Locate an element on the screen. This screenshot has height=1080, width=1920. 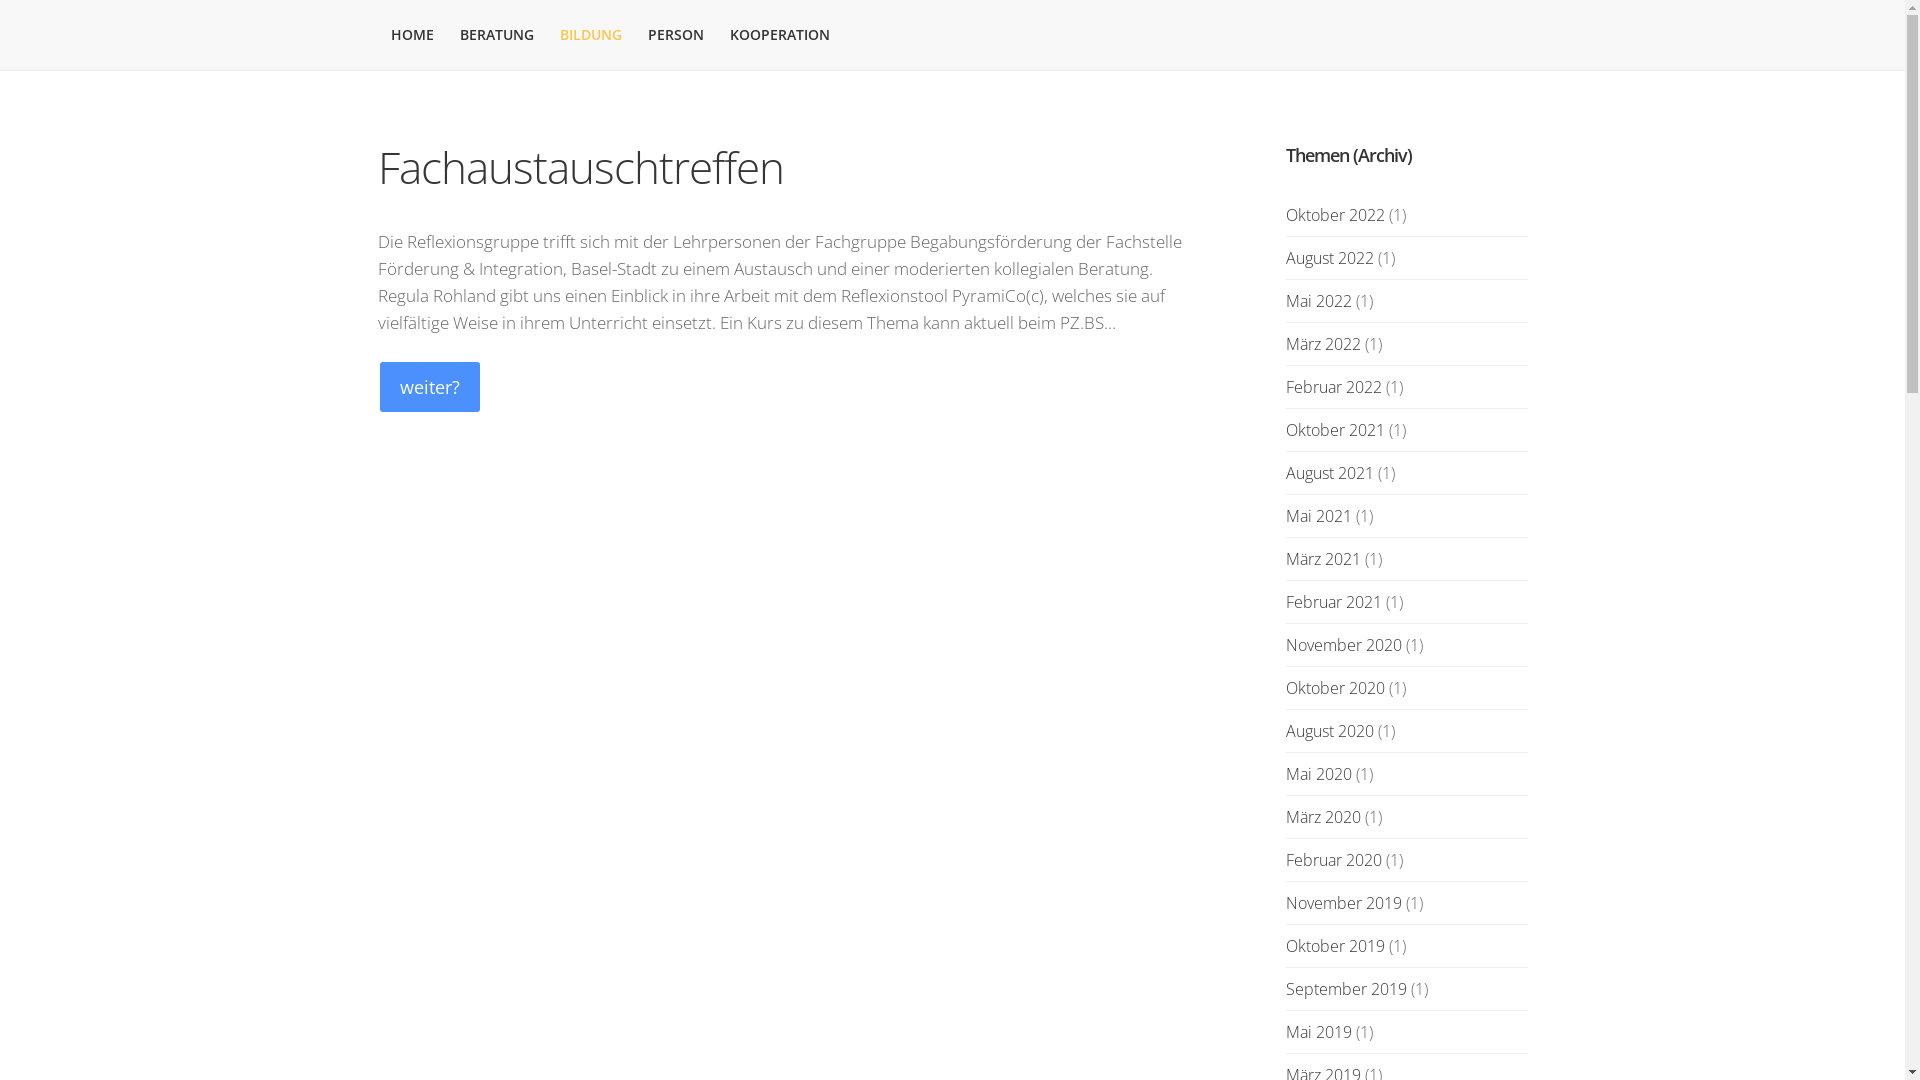
Mai 2020 is located at coordinates (1319, 774).